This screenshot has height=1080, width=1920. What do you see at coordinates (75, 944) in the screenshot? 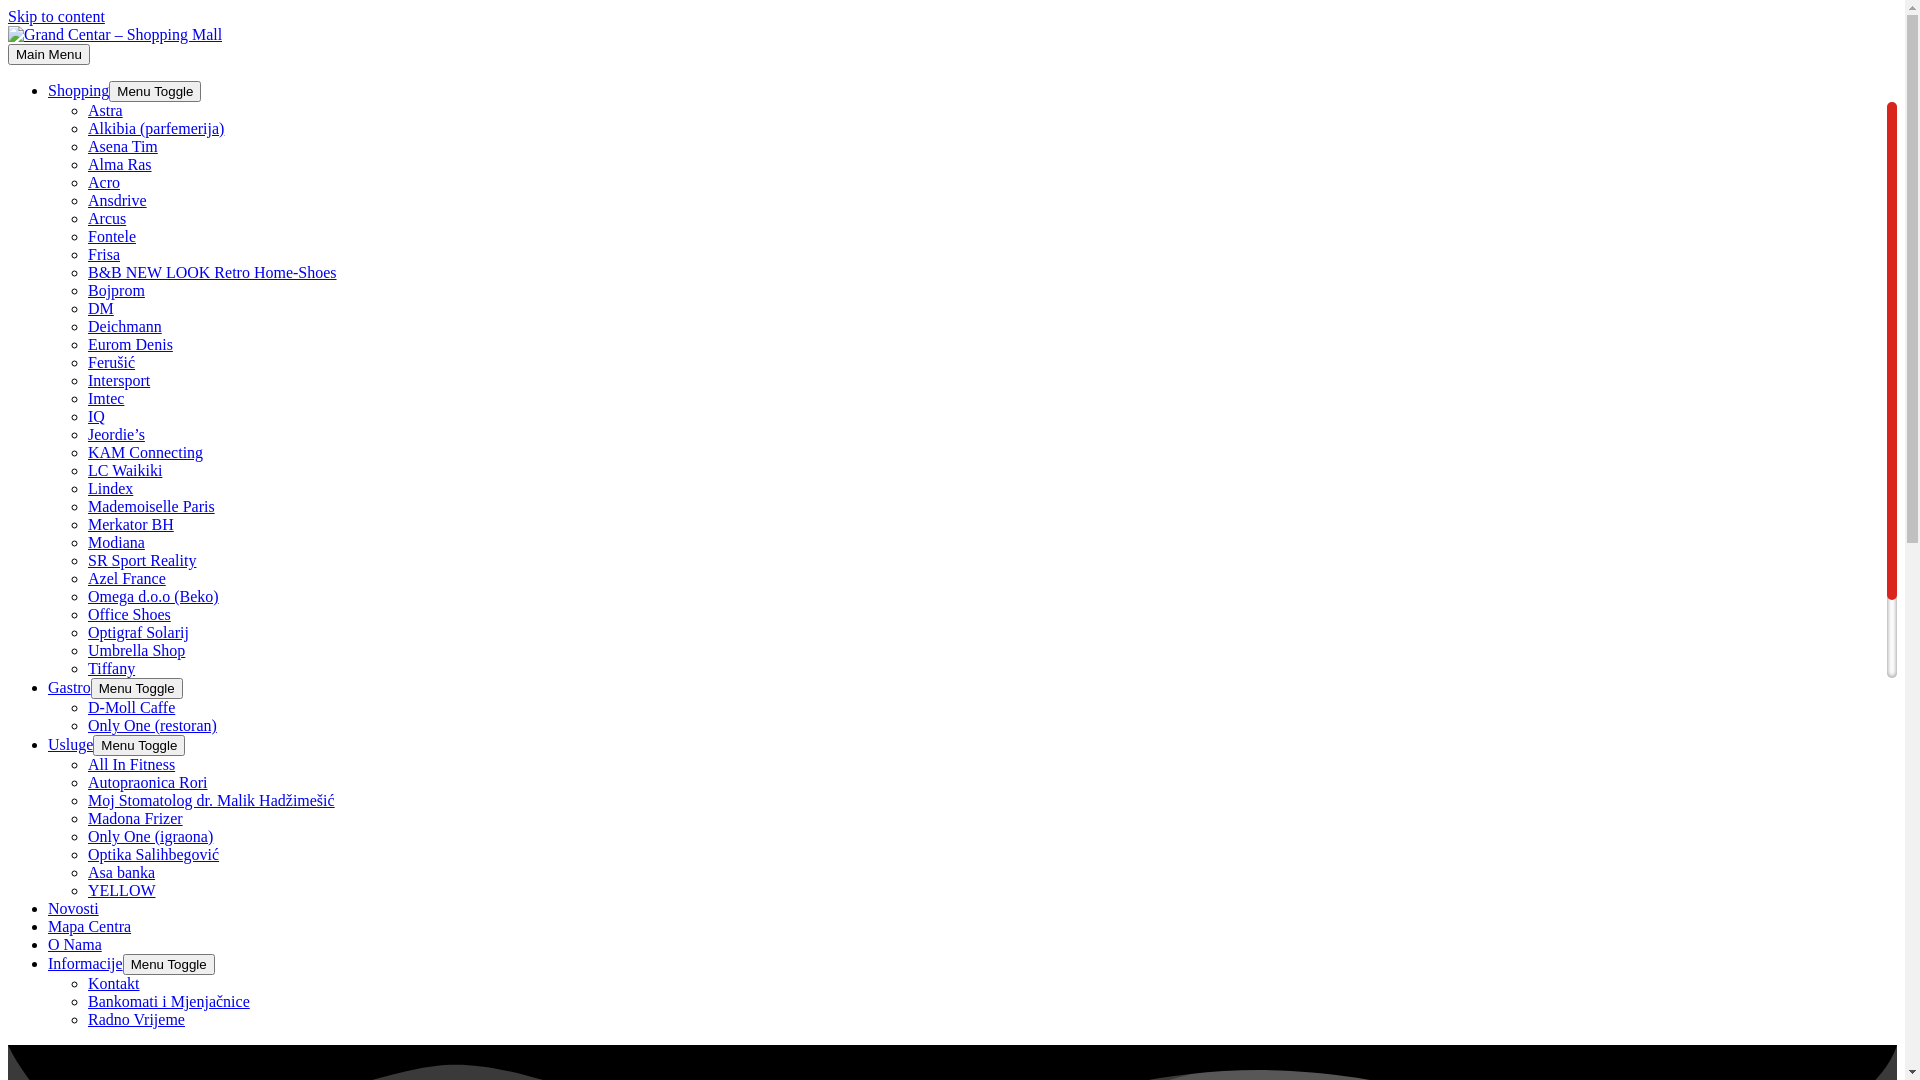
I see `O Nama` at bounding box center [75, 944].